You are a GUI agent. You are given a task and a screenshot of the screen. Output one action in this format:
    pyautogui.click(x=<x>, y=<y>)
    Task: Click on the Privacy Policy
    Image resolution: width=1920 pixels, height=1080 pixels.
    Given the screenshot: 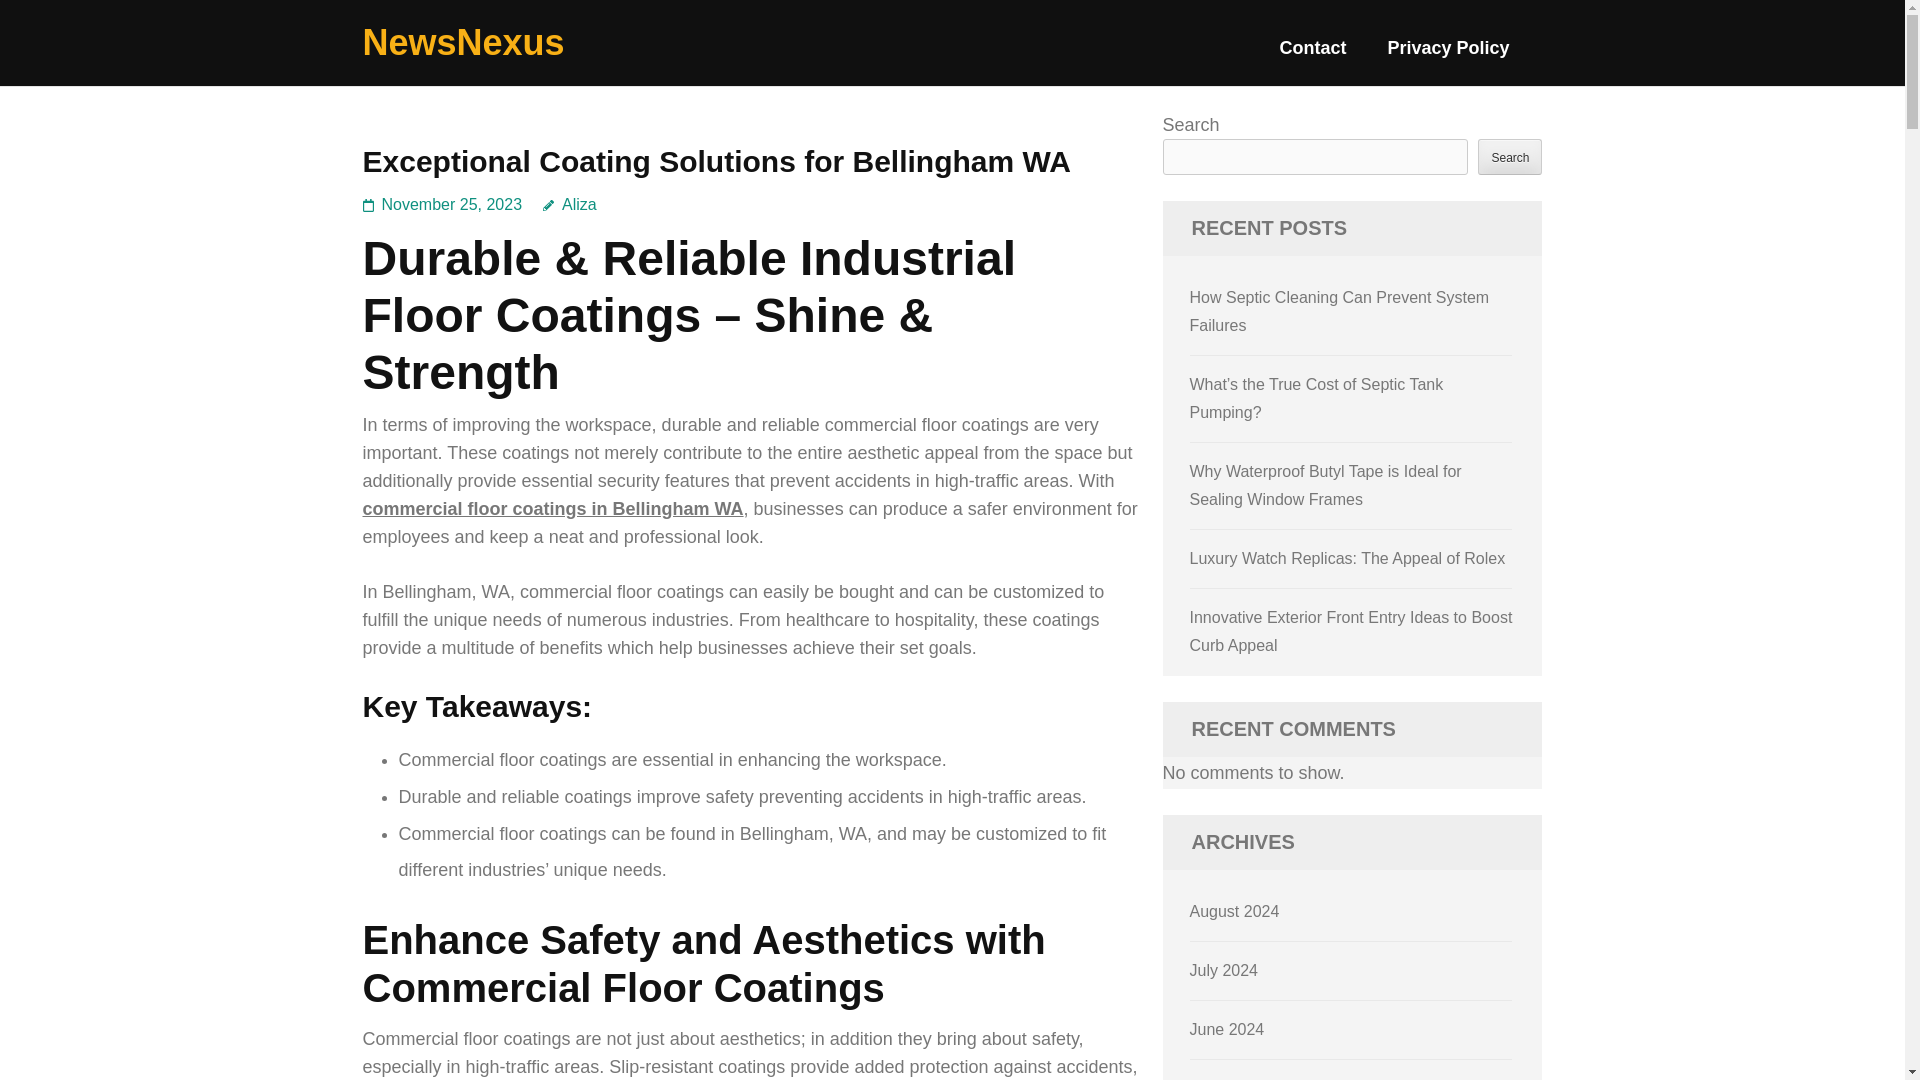 What is the action you would take?
    pyautogui.click(x=1448, y=56)
    